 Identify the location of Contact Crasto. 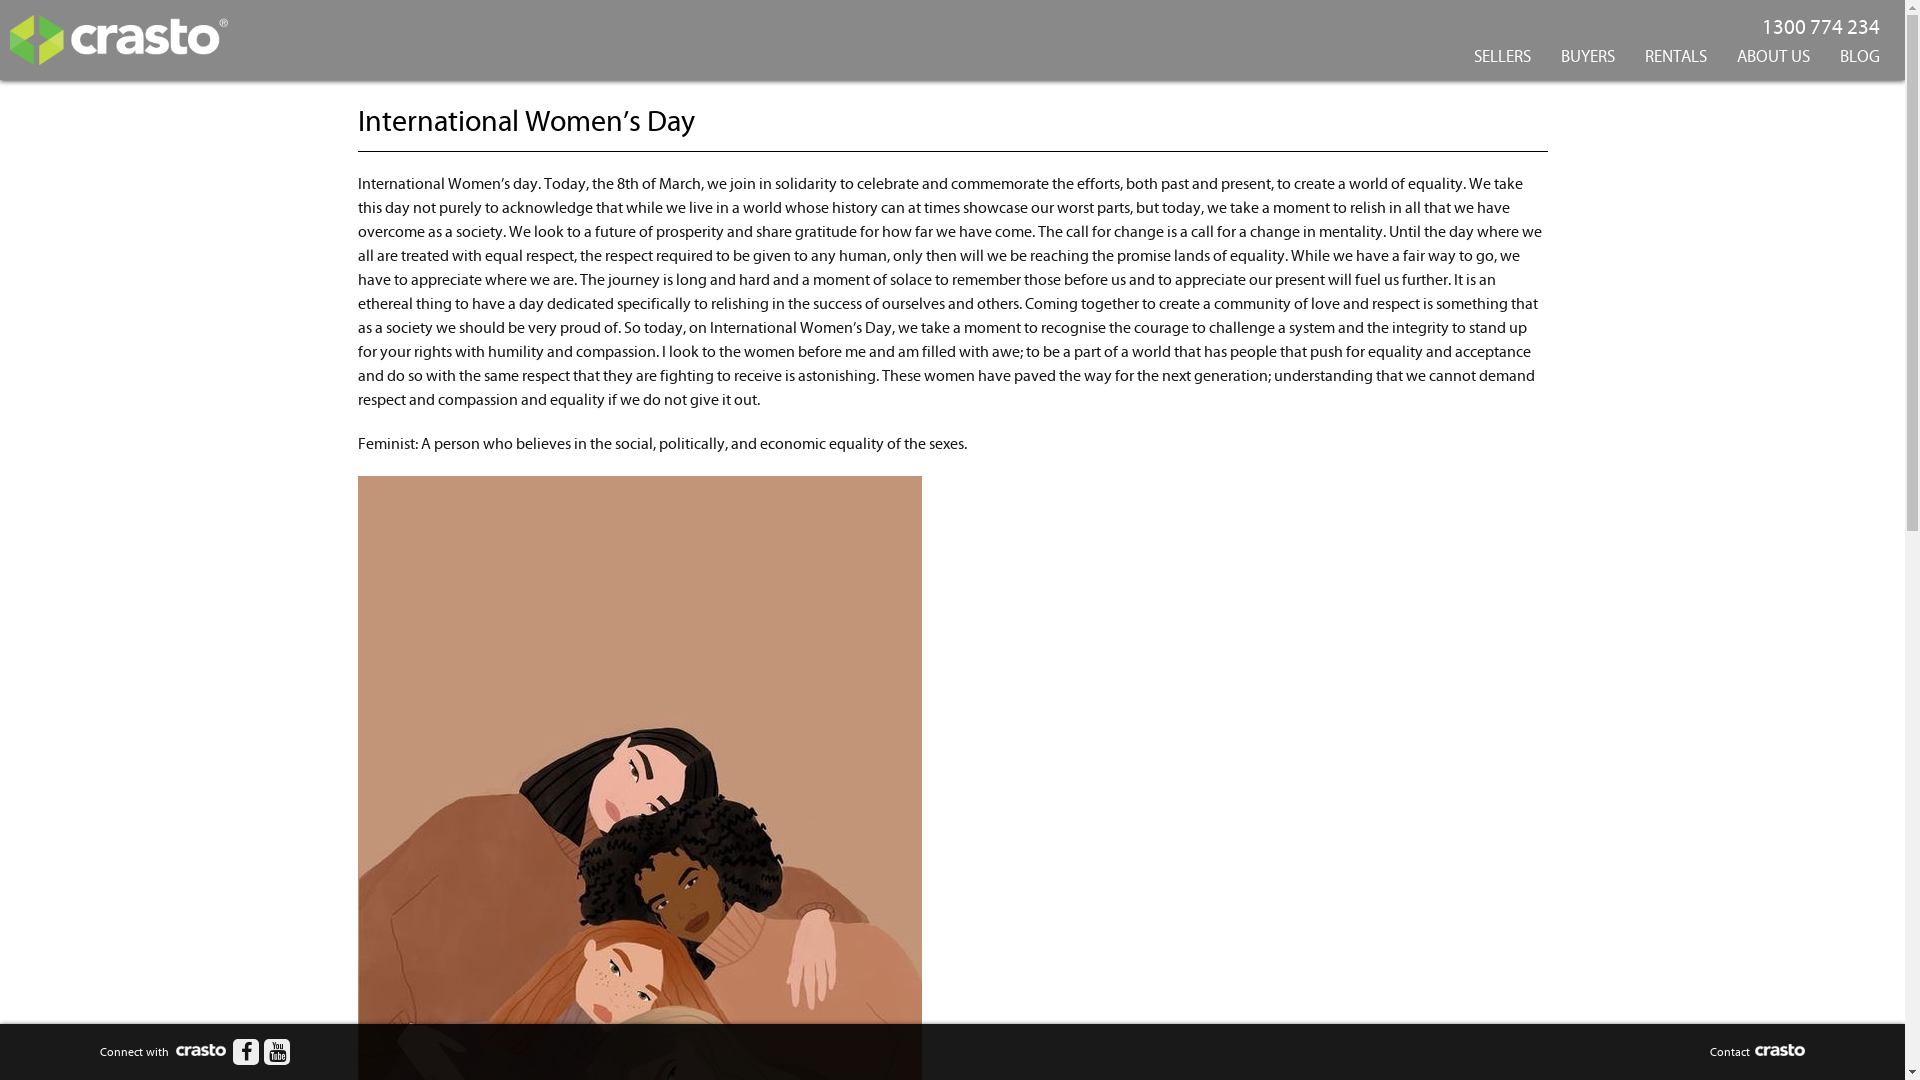
(1758, 1052).